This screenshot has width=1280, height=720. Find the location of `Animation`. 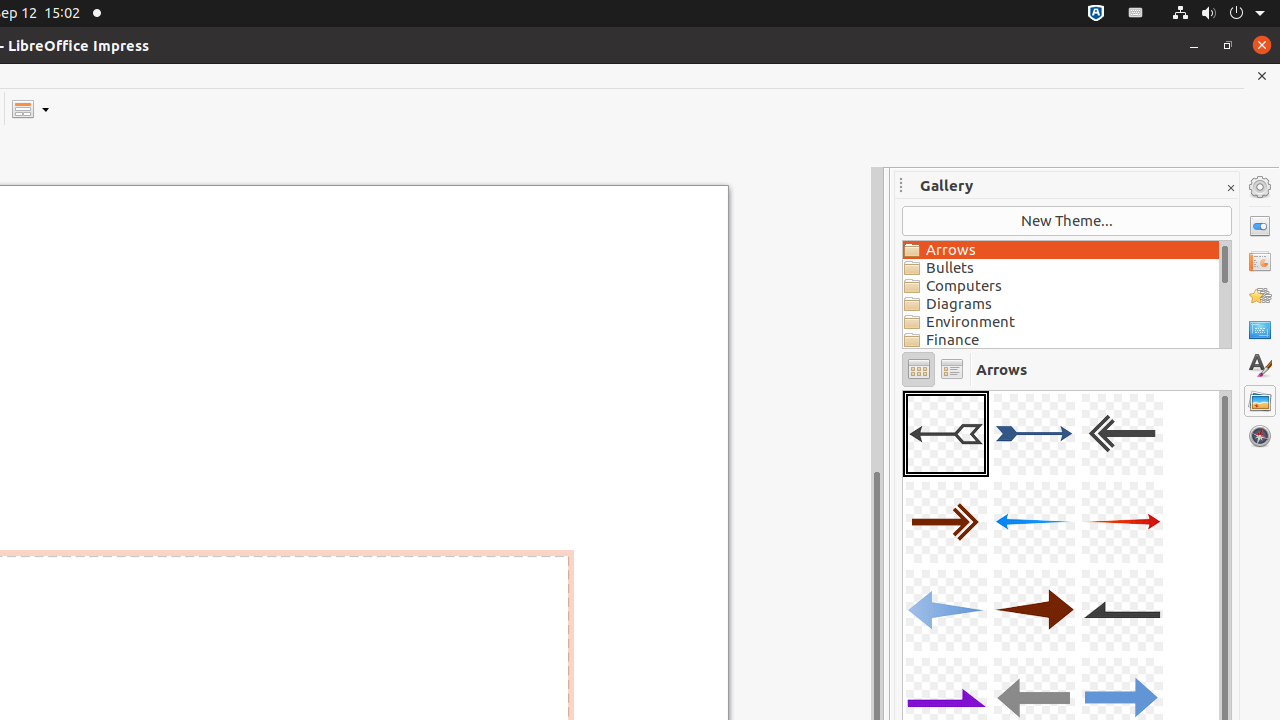

Animation is located at coordinates (1260, 296).